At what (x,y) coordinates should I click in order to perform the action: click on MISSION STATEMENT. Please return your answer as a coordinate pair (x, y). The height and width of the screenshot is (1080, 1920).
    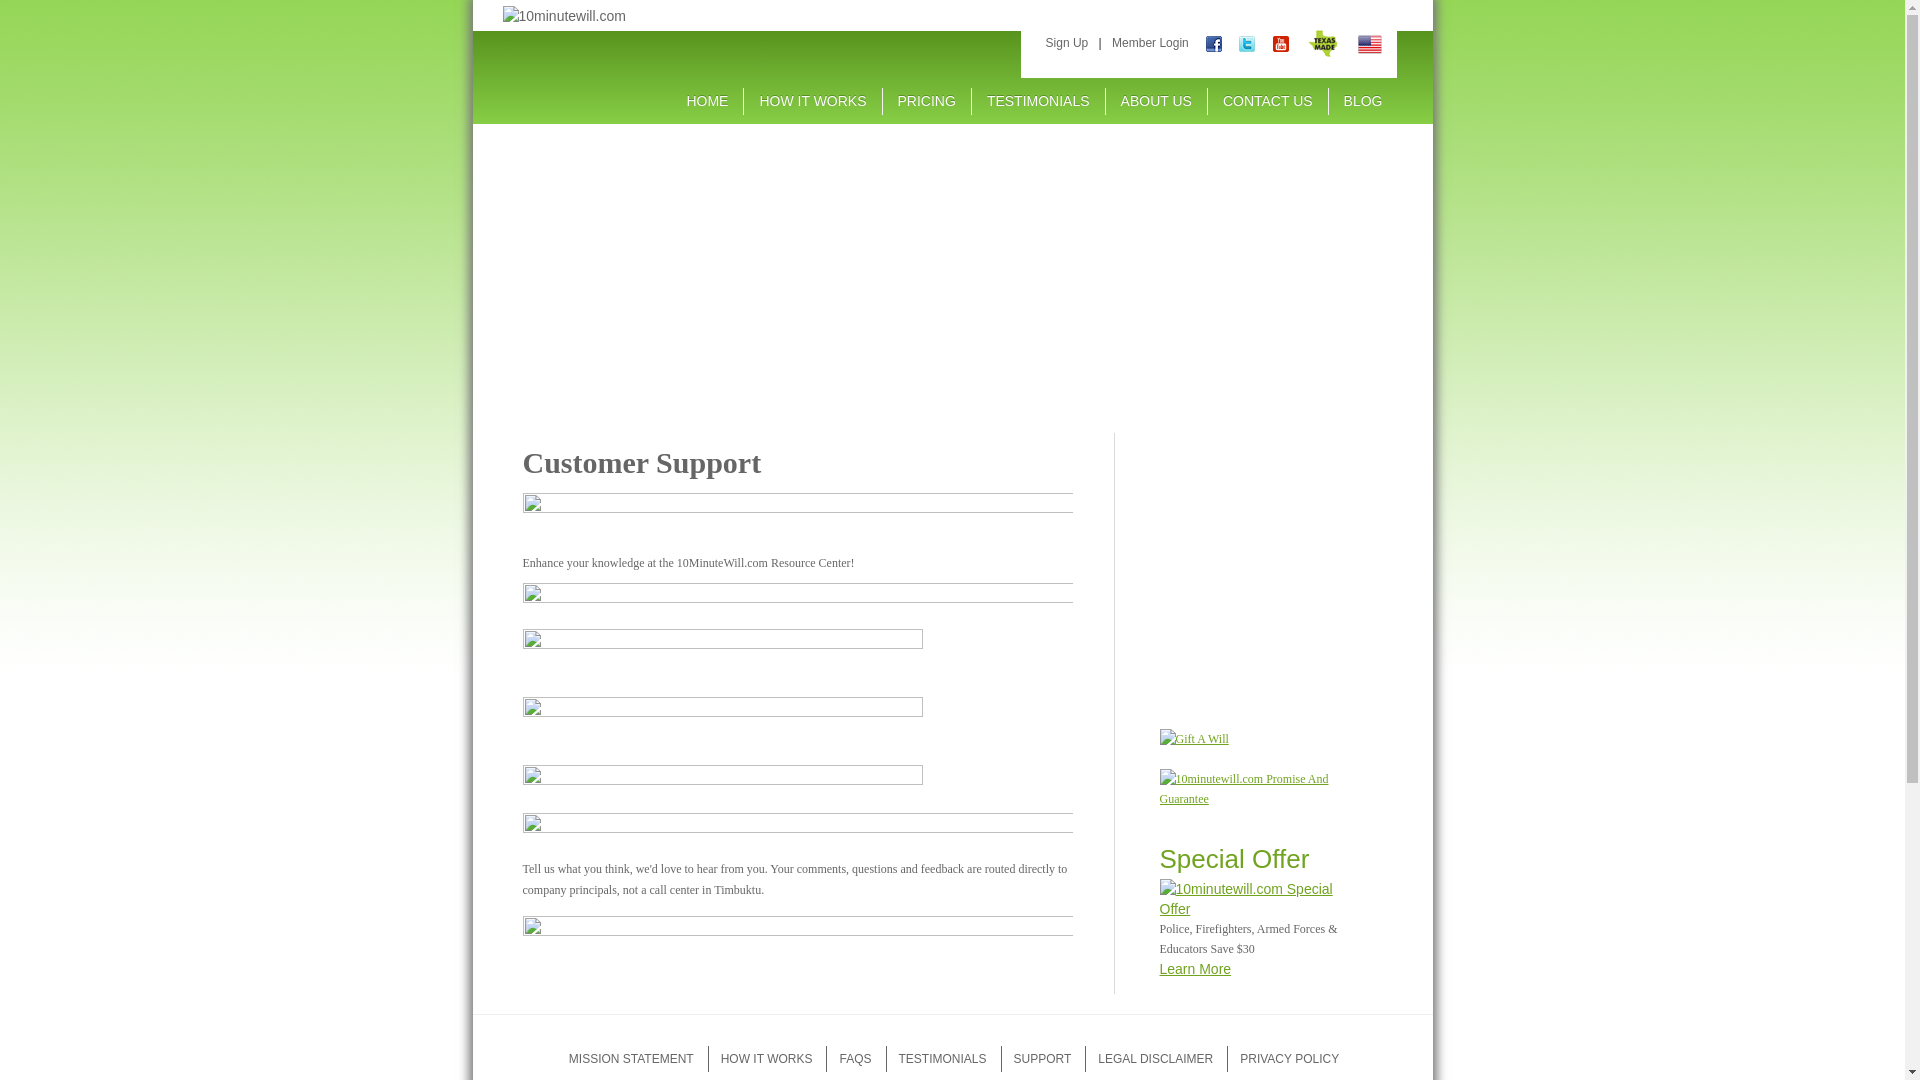
    Looking at the image, I should click on (632, 1059).